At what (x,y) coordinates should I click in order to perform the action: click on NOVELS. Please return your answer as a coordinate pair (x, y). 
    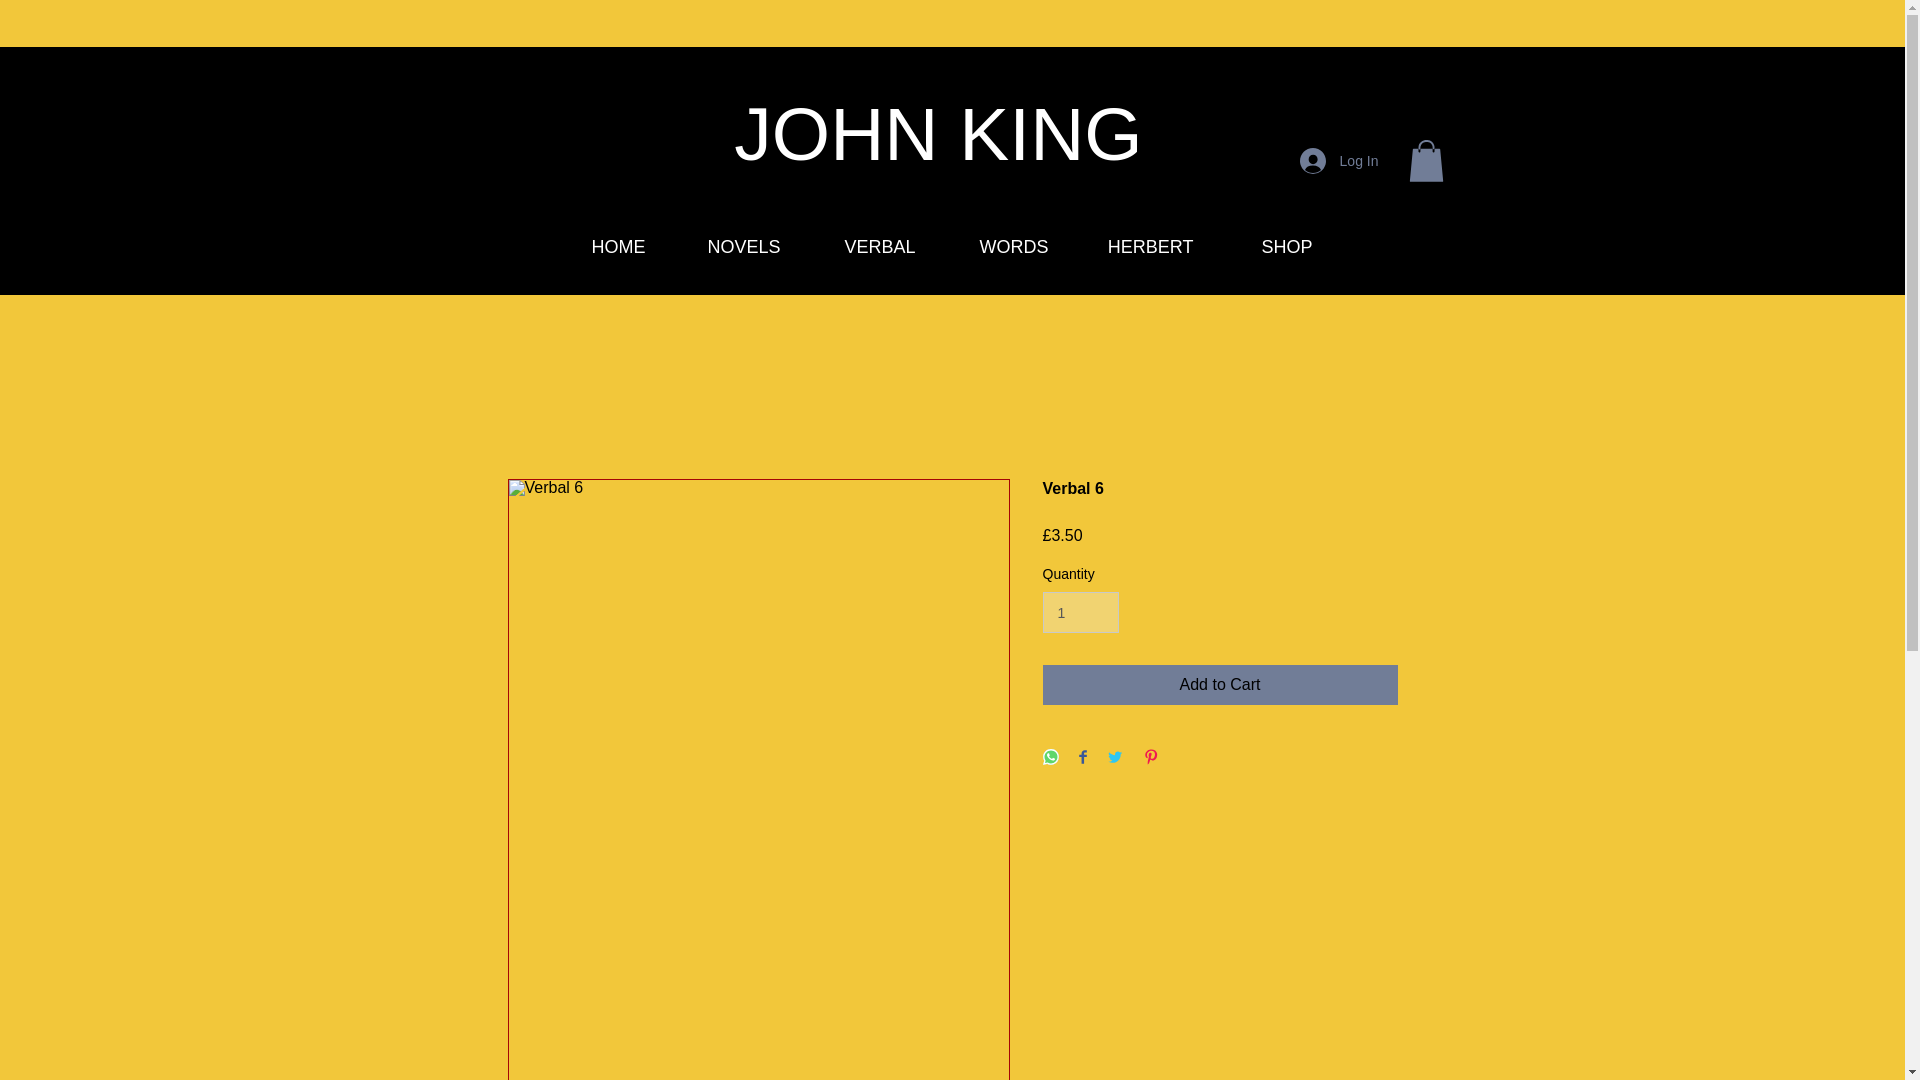
    Looking at the image, I should click on (727, 246).